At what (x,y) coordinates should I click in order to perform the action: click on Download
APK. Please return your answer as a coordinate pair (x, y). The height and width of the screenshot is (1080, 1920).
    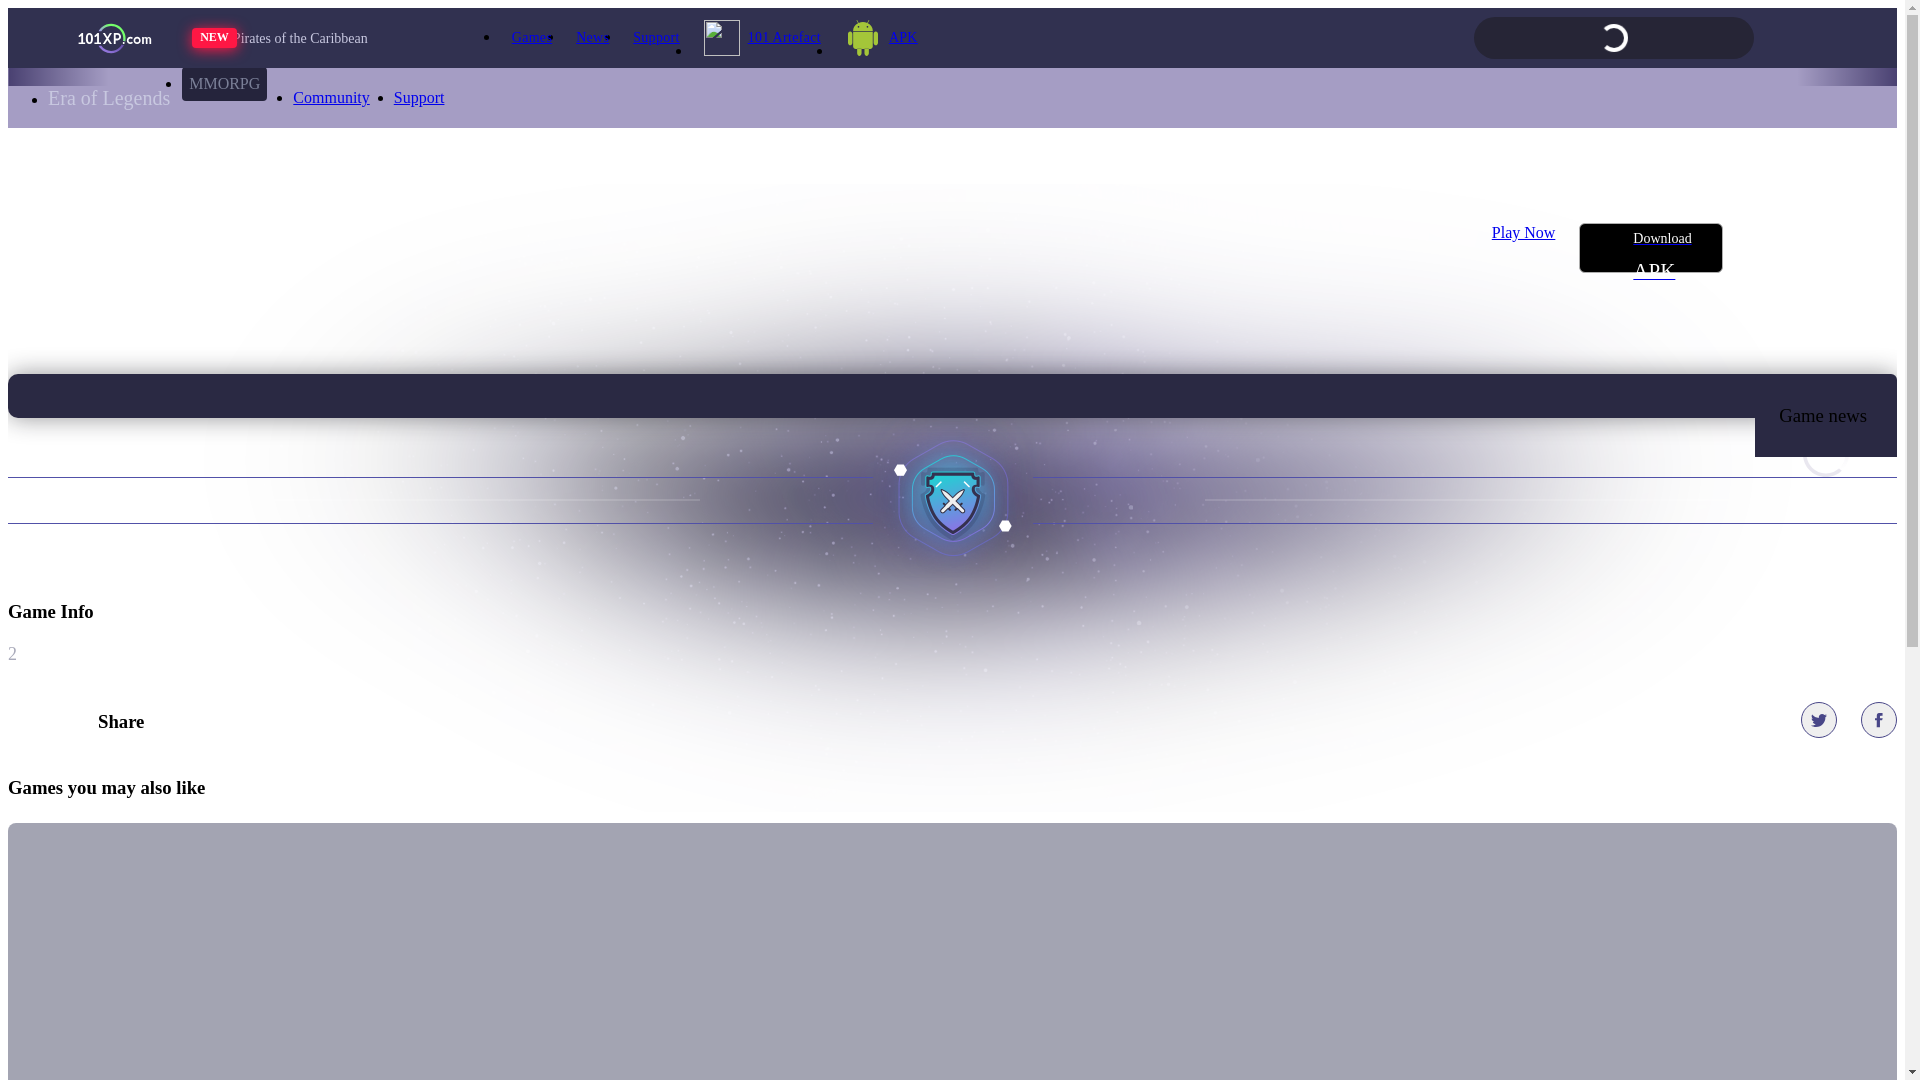
    Looking at the image, I should click on (1651, 248).